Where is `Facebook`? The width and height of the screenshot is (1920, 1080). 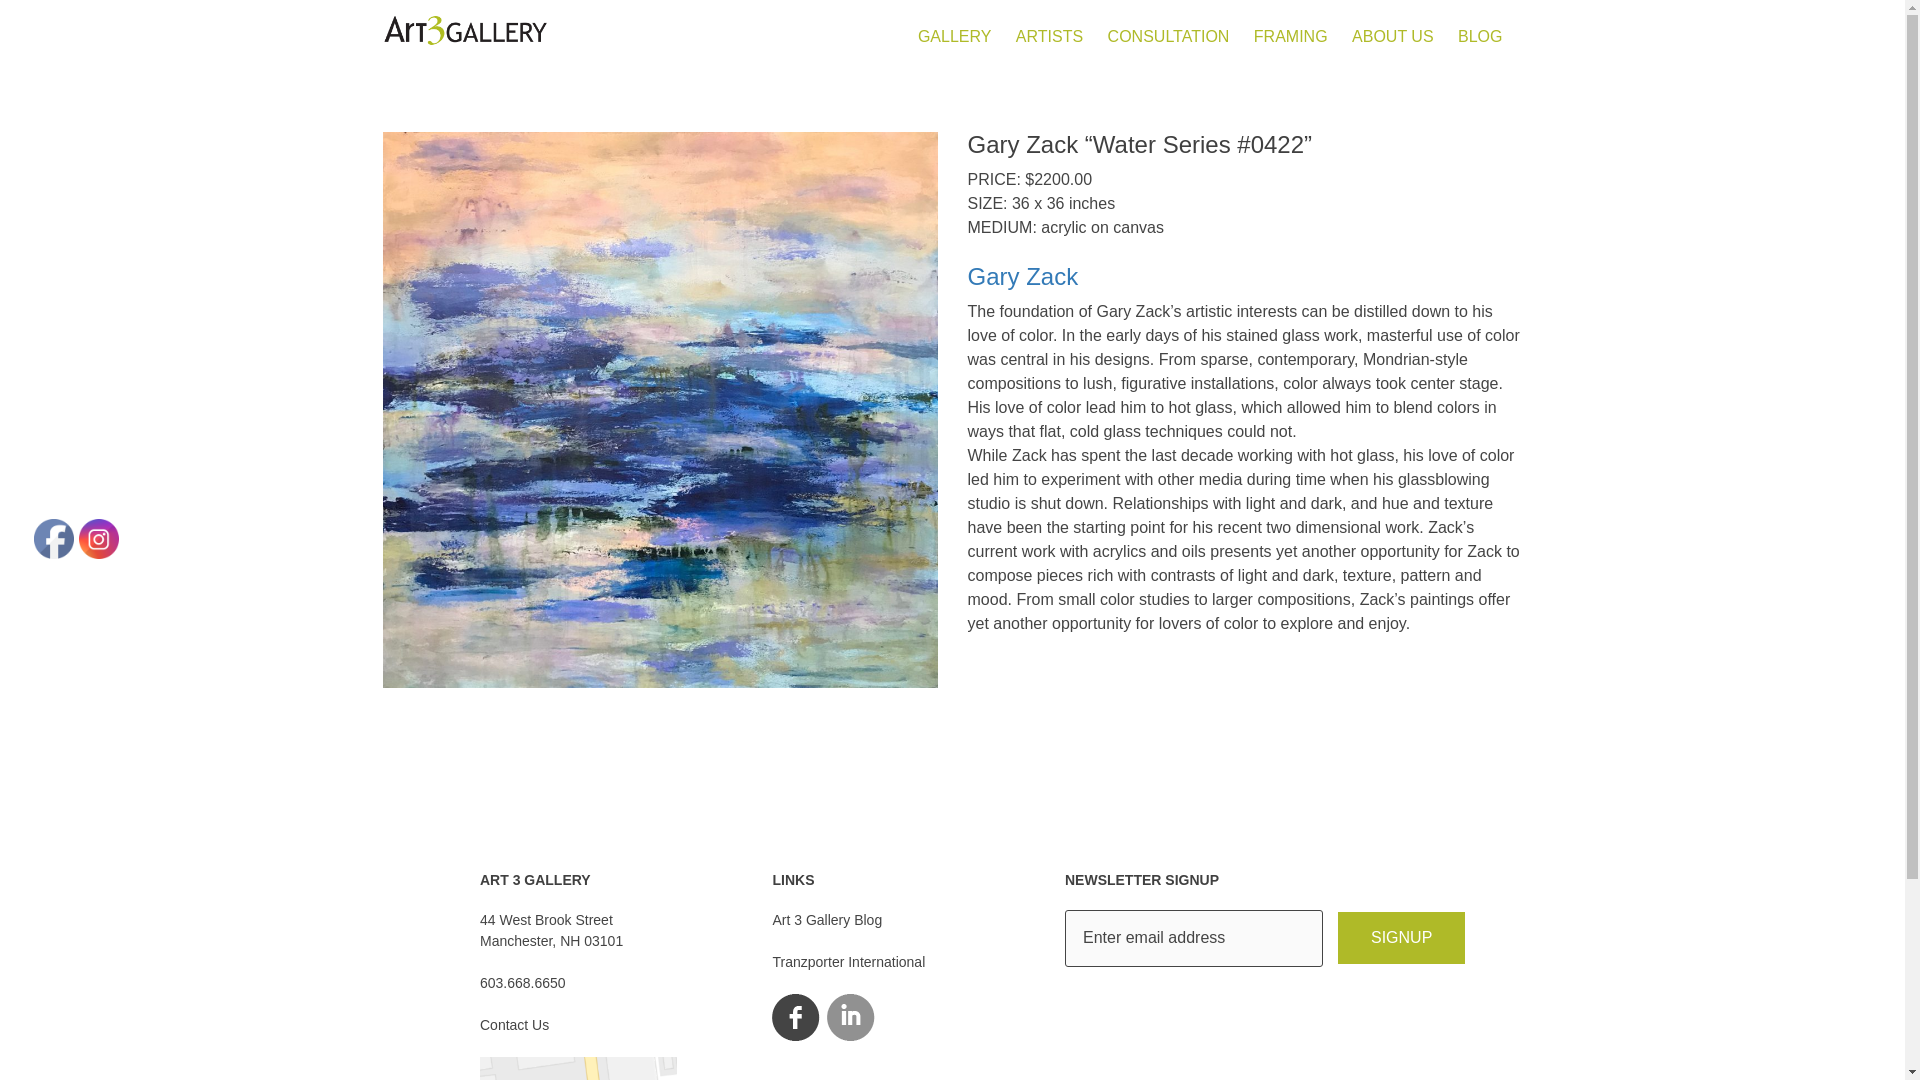 Facebook is located at coordinates (54, 538).